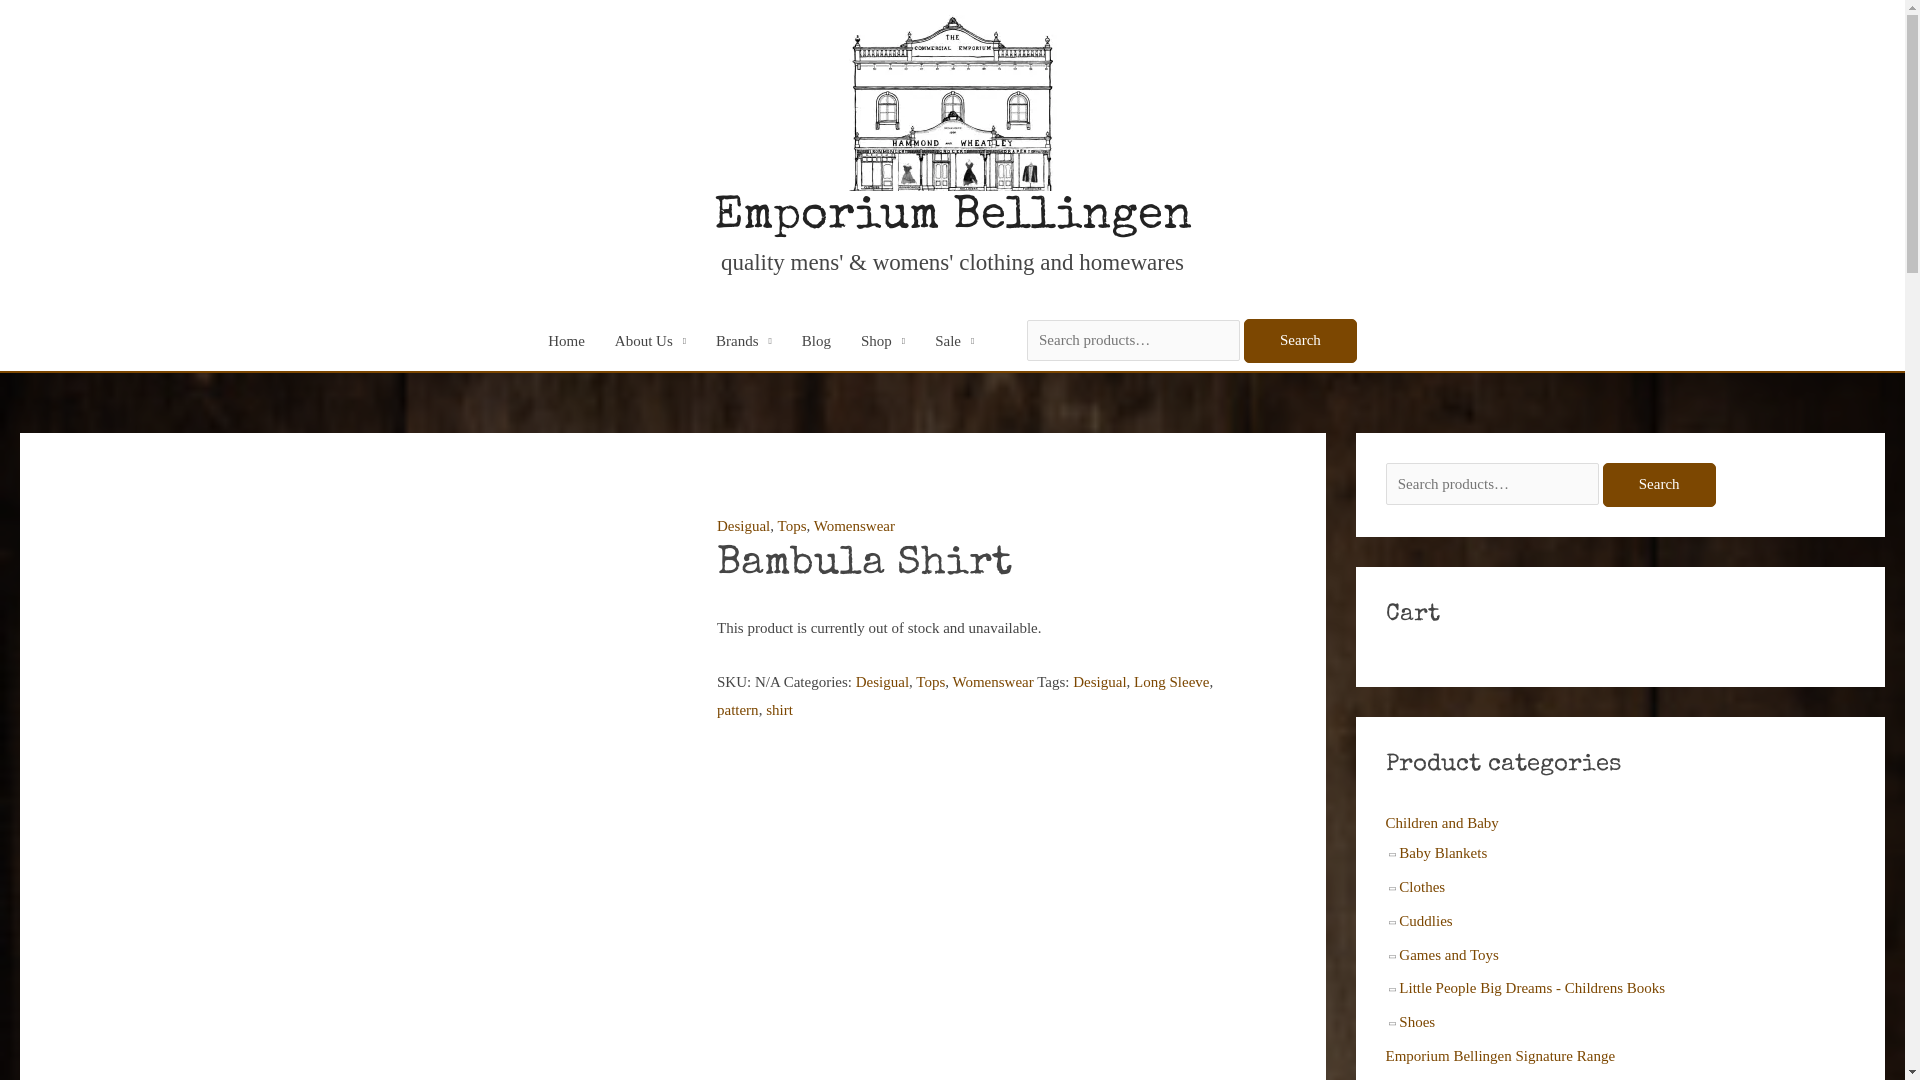 The image size is (1920, 1080). Describe the element at coordinates (792, 526) in the screenshot. I see `Tops` at that location.